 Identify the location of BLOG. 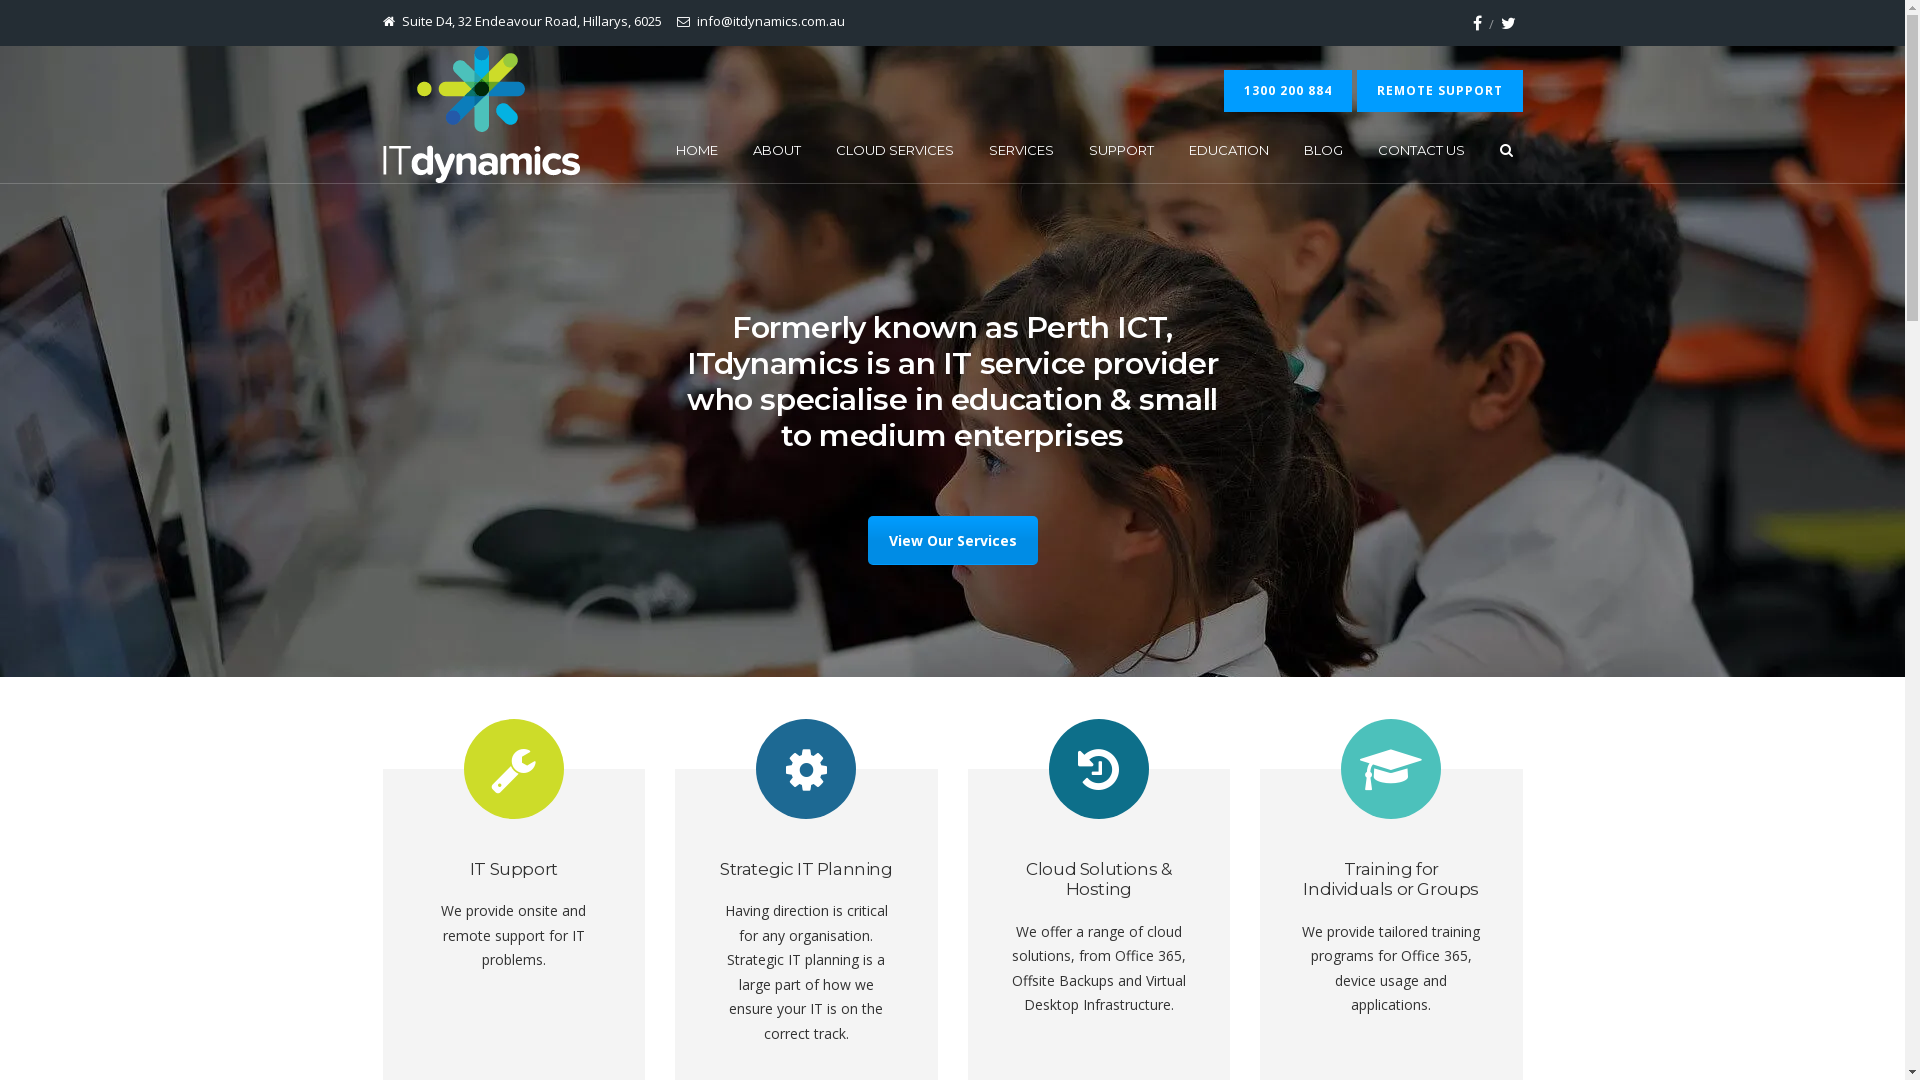
(1324, 150).